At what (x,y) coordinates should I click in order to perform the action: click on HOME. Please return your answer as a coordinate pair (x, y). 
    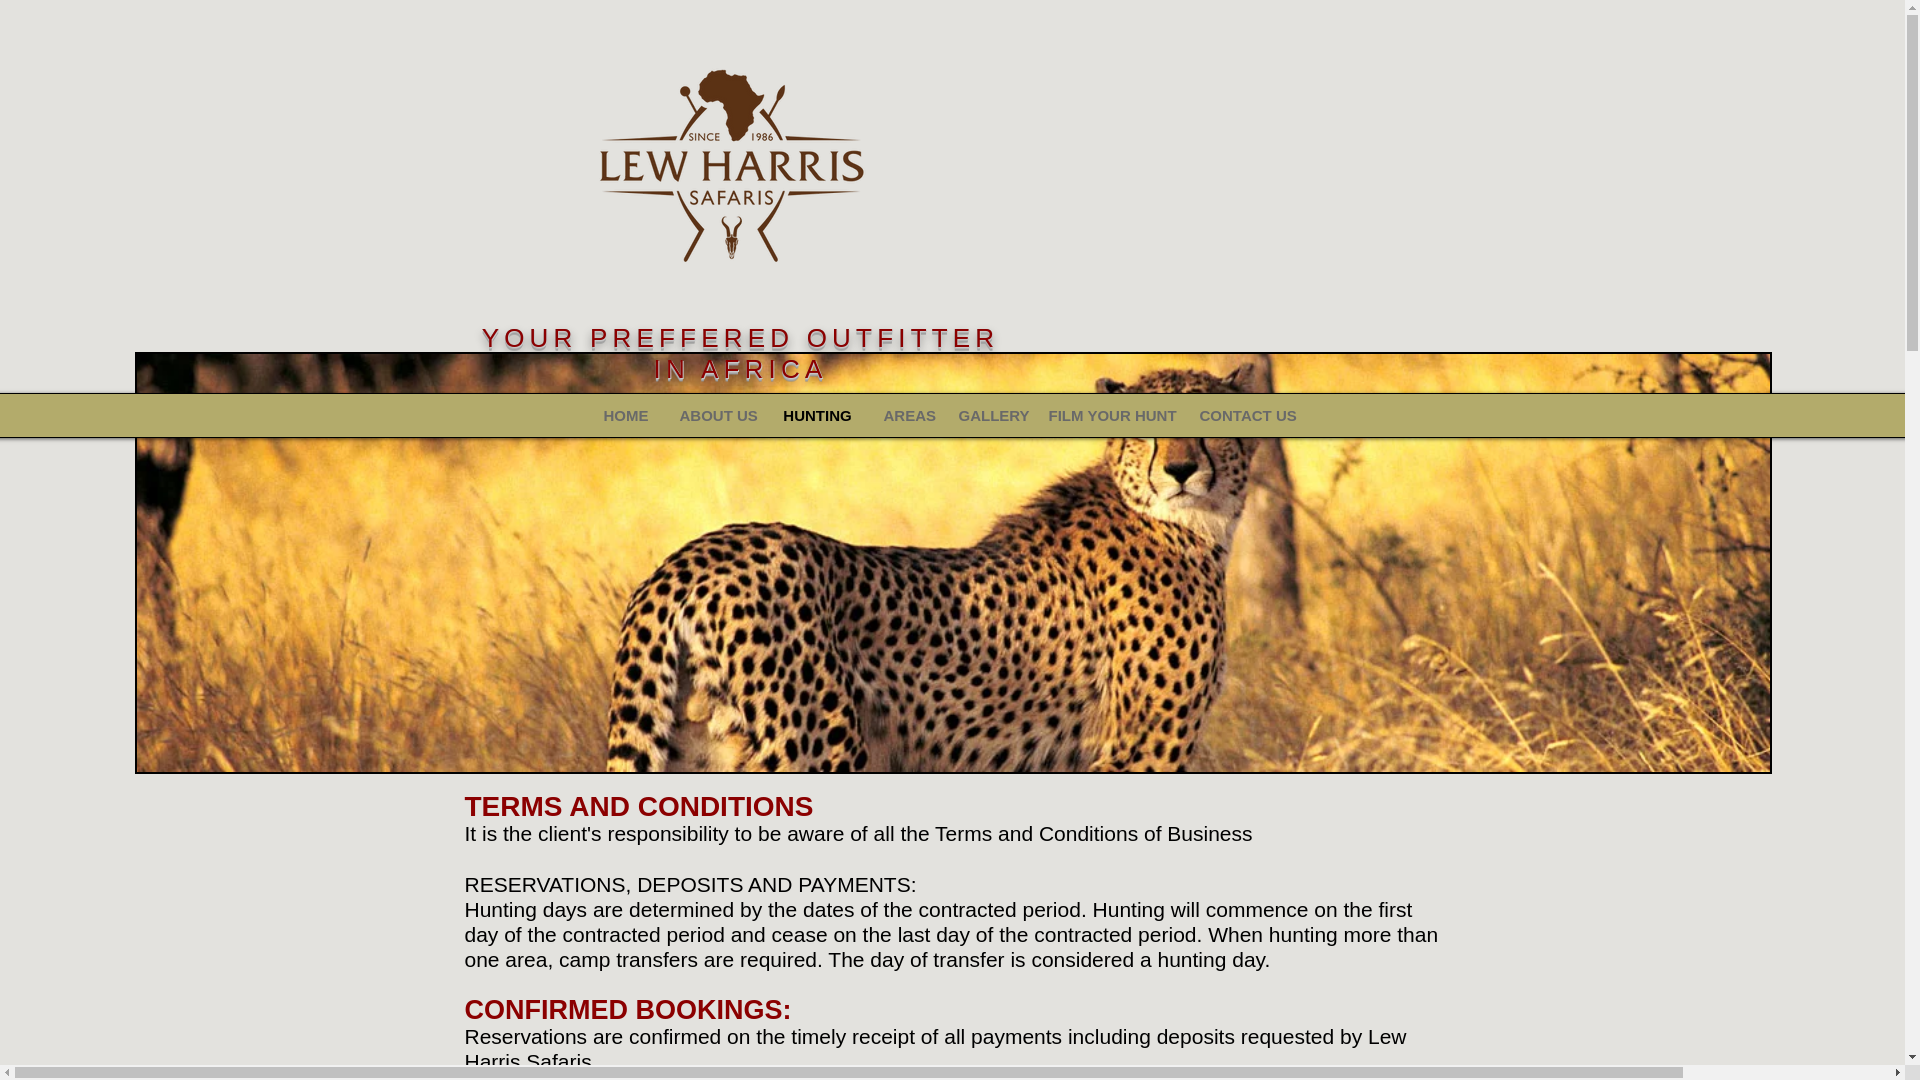
    Looking at the image, I should click on (626, 416).